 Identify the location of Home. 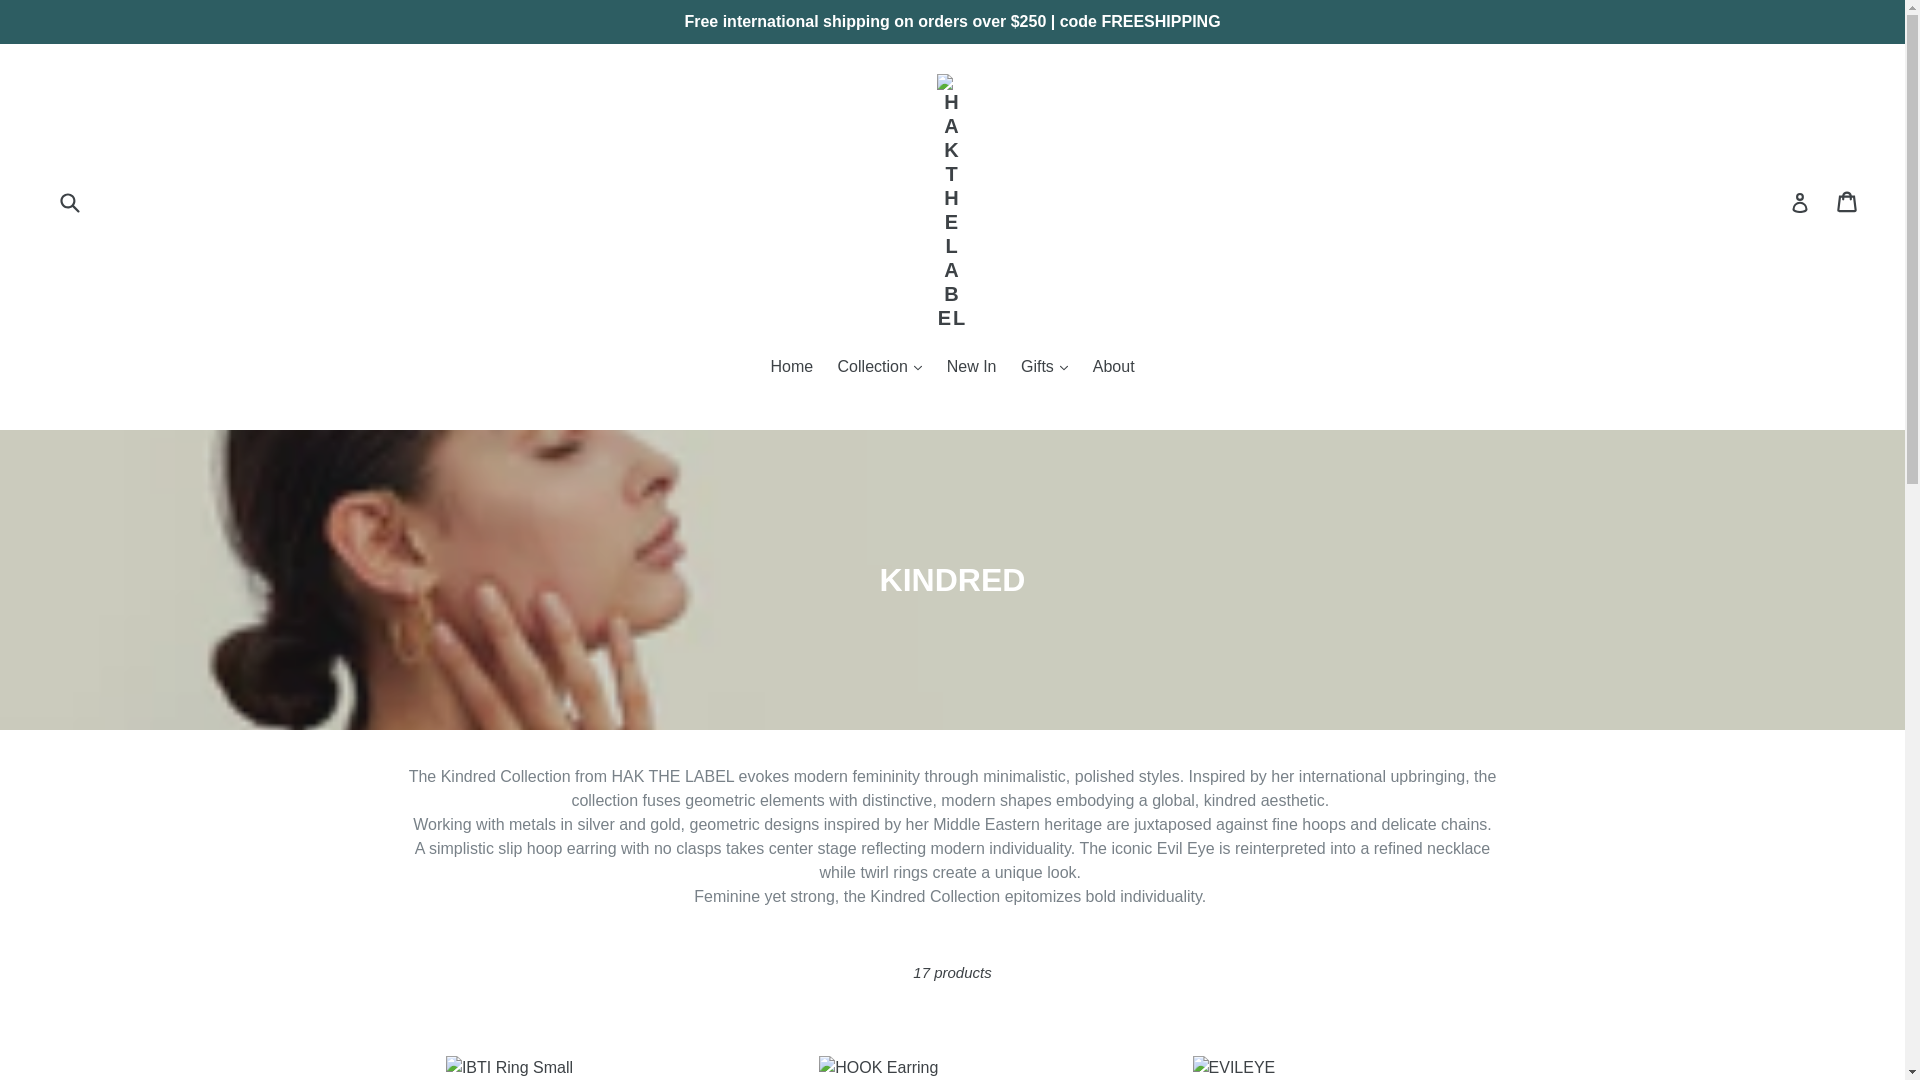
(1800, 202).